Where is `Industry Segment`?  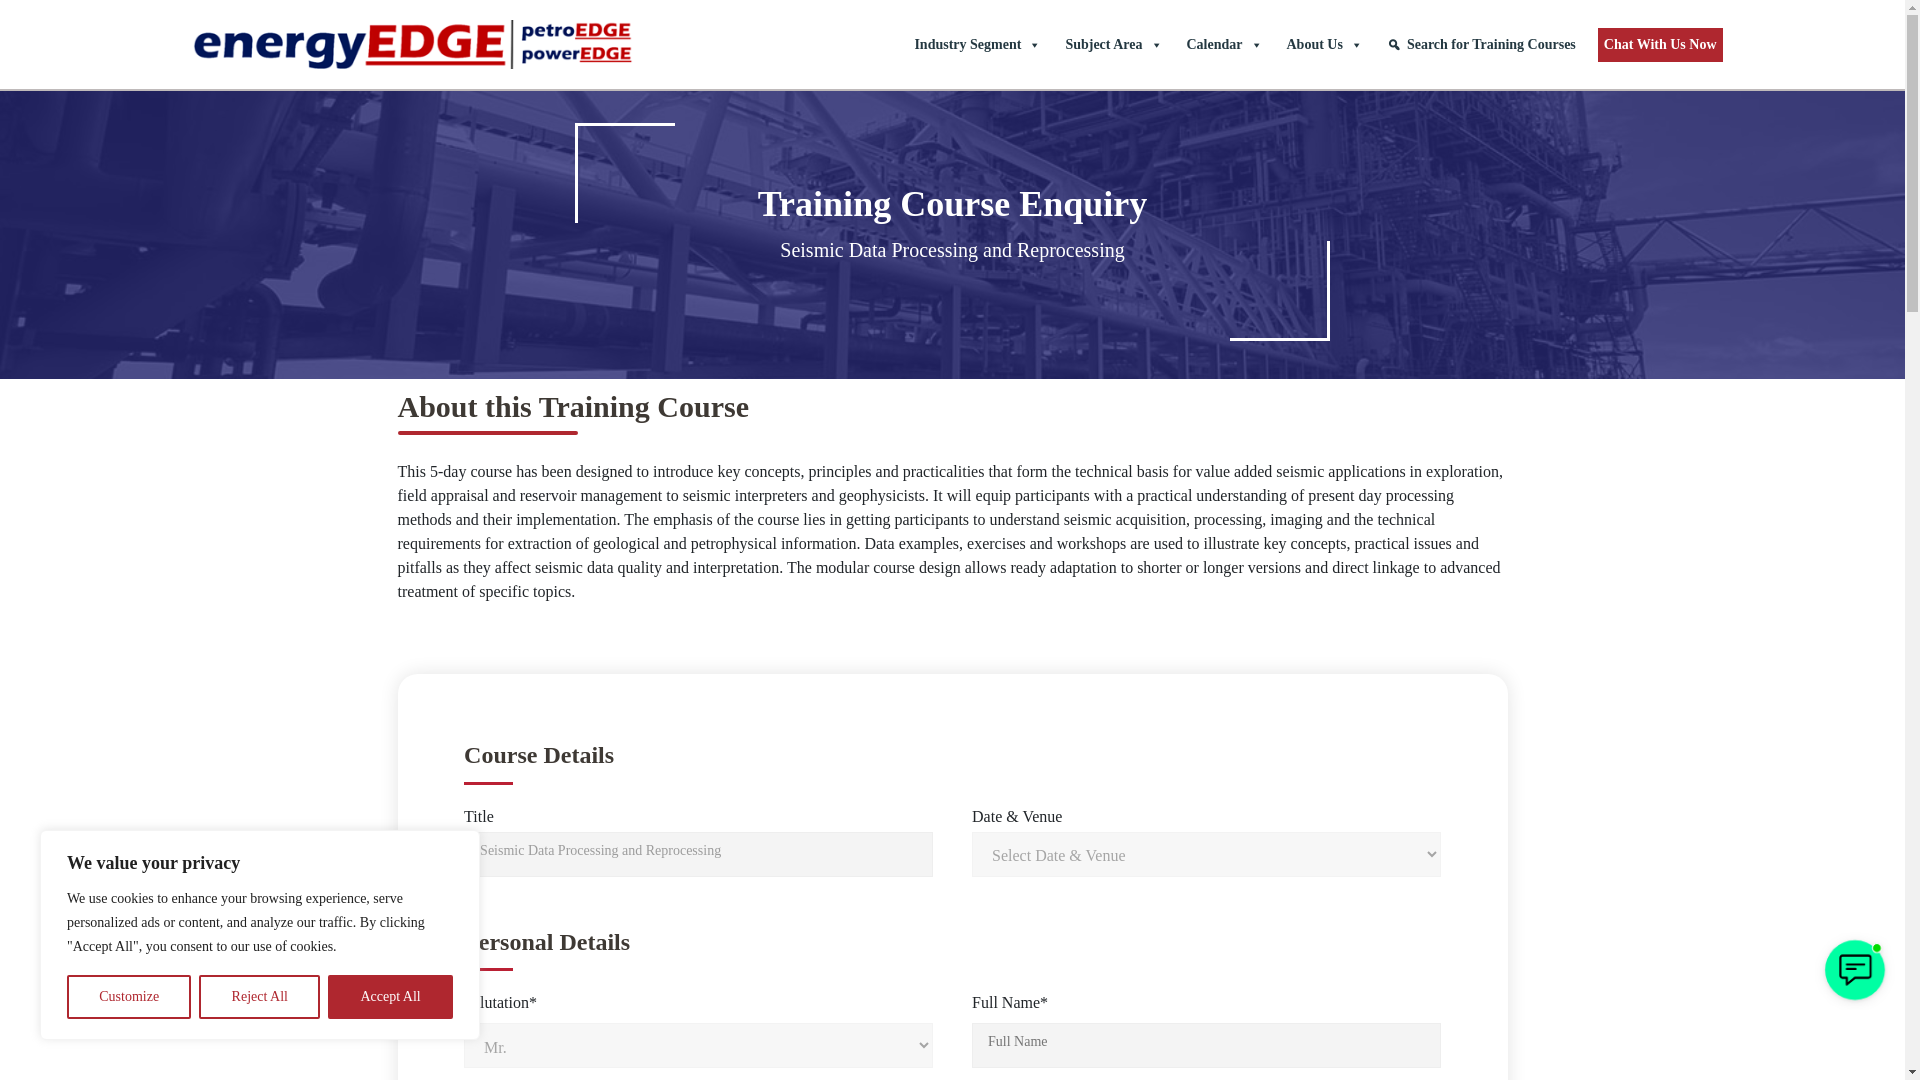
Industry Segment is located at coordinates (977, 44).